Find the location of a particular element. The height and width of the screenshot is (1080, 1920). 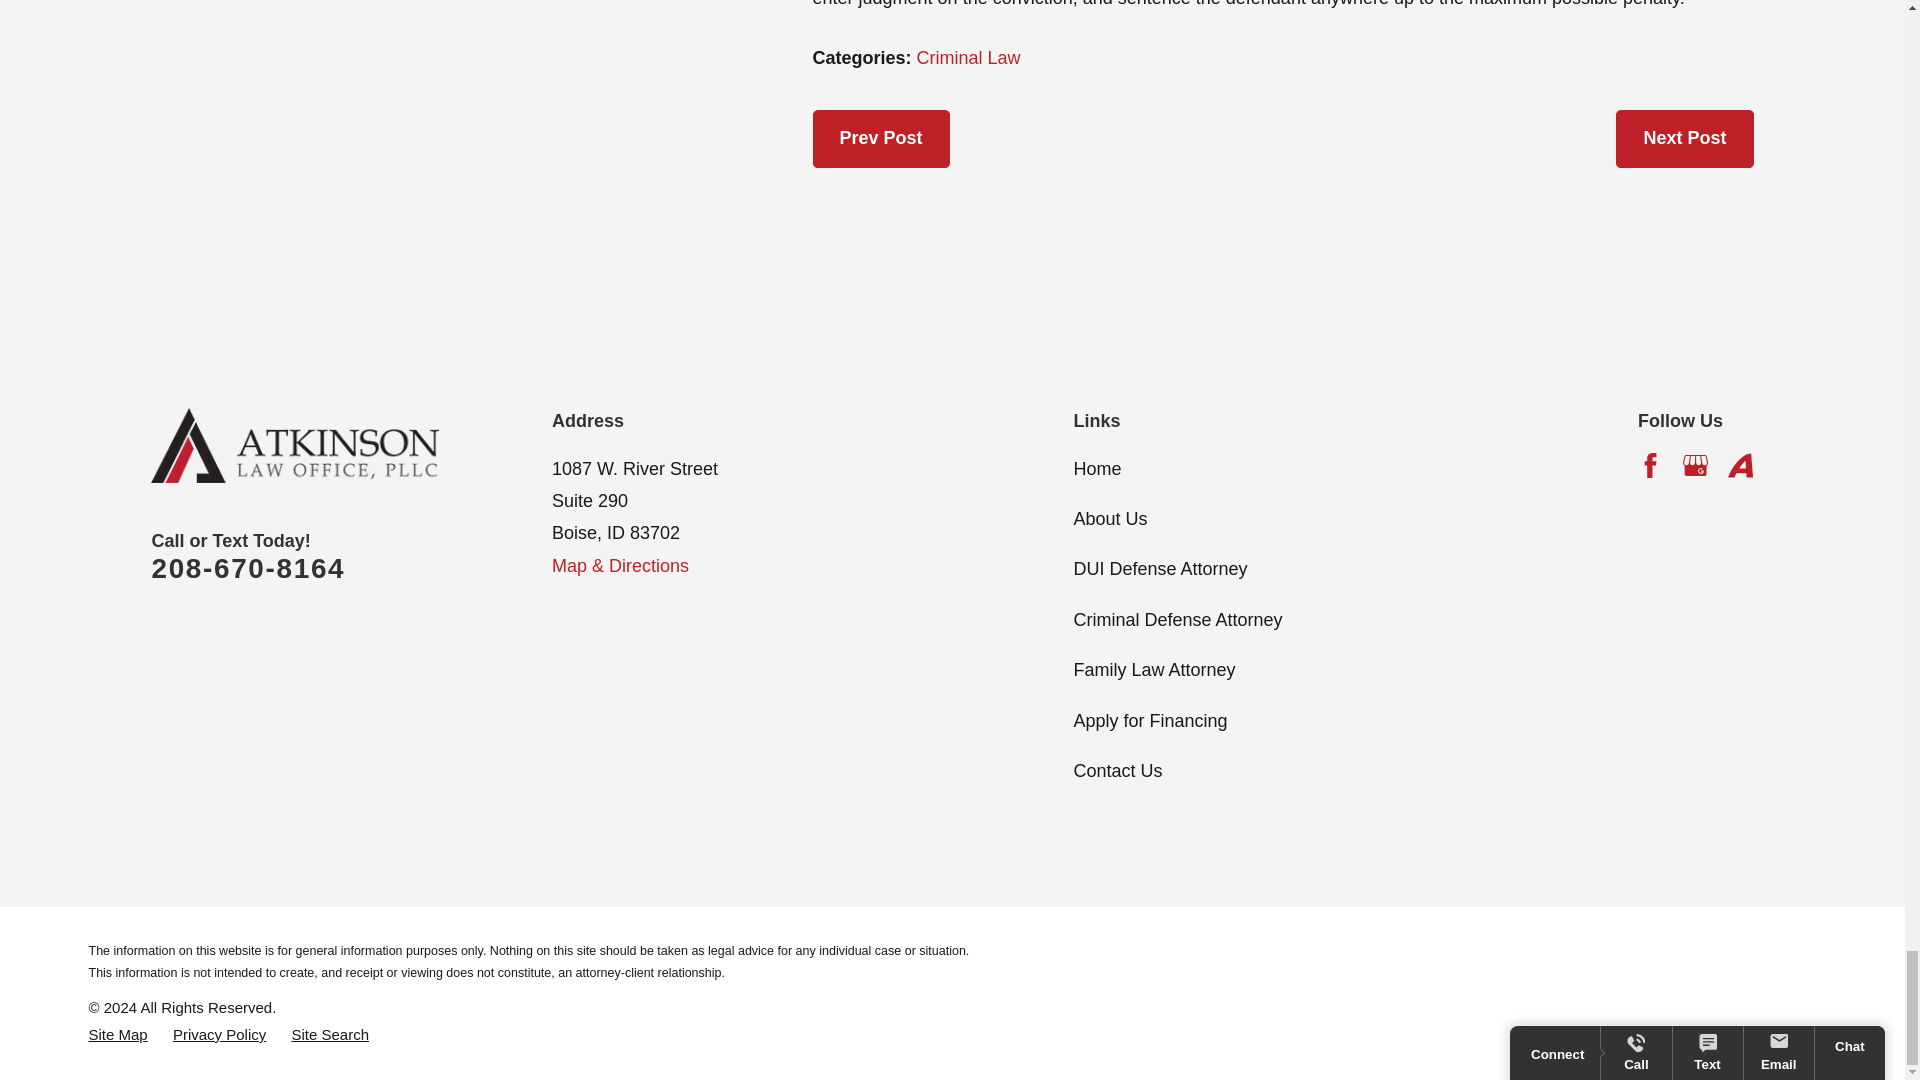

Google Business Profile is located at coordinates (1696, 465).